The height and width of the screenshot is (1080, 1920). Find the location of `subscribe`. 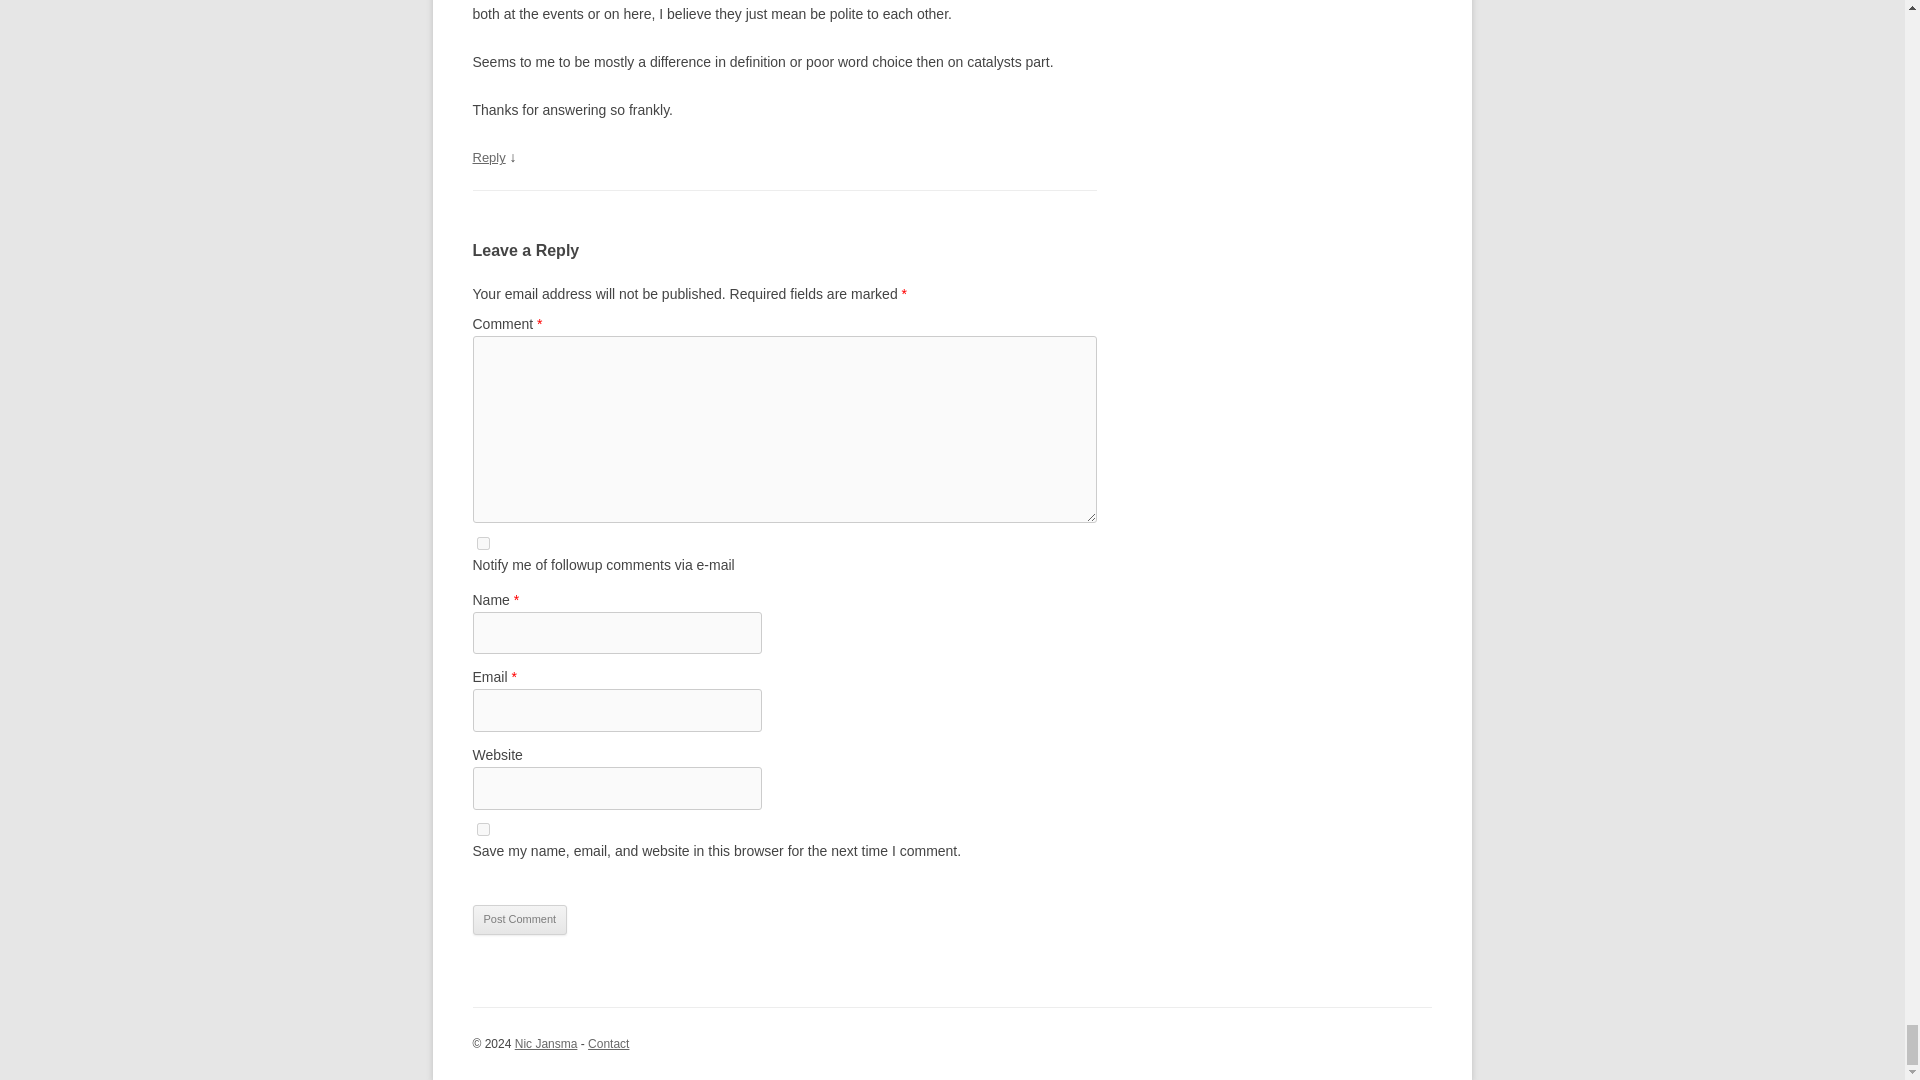

subscribe is located at coordinates (482, 542).